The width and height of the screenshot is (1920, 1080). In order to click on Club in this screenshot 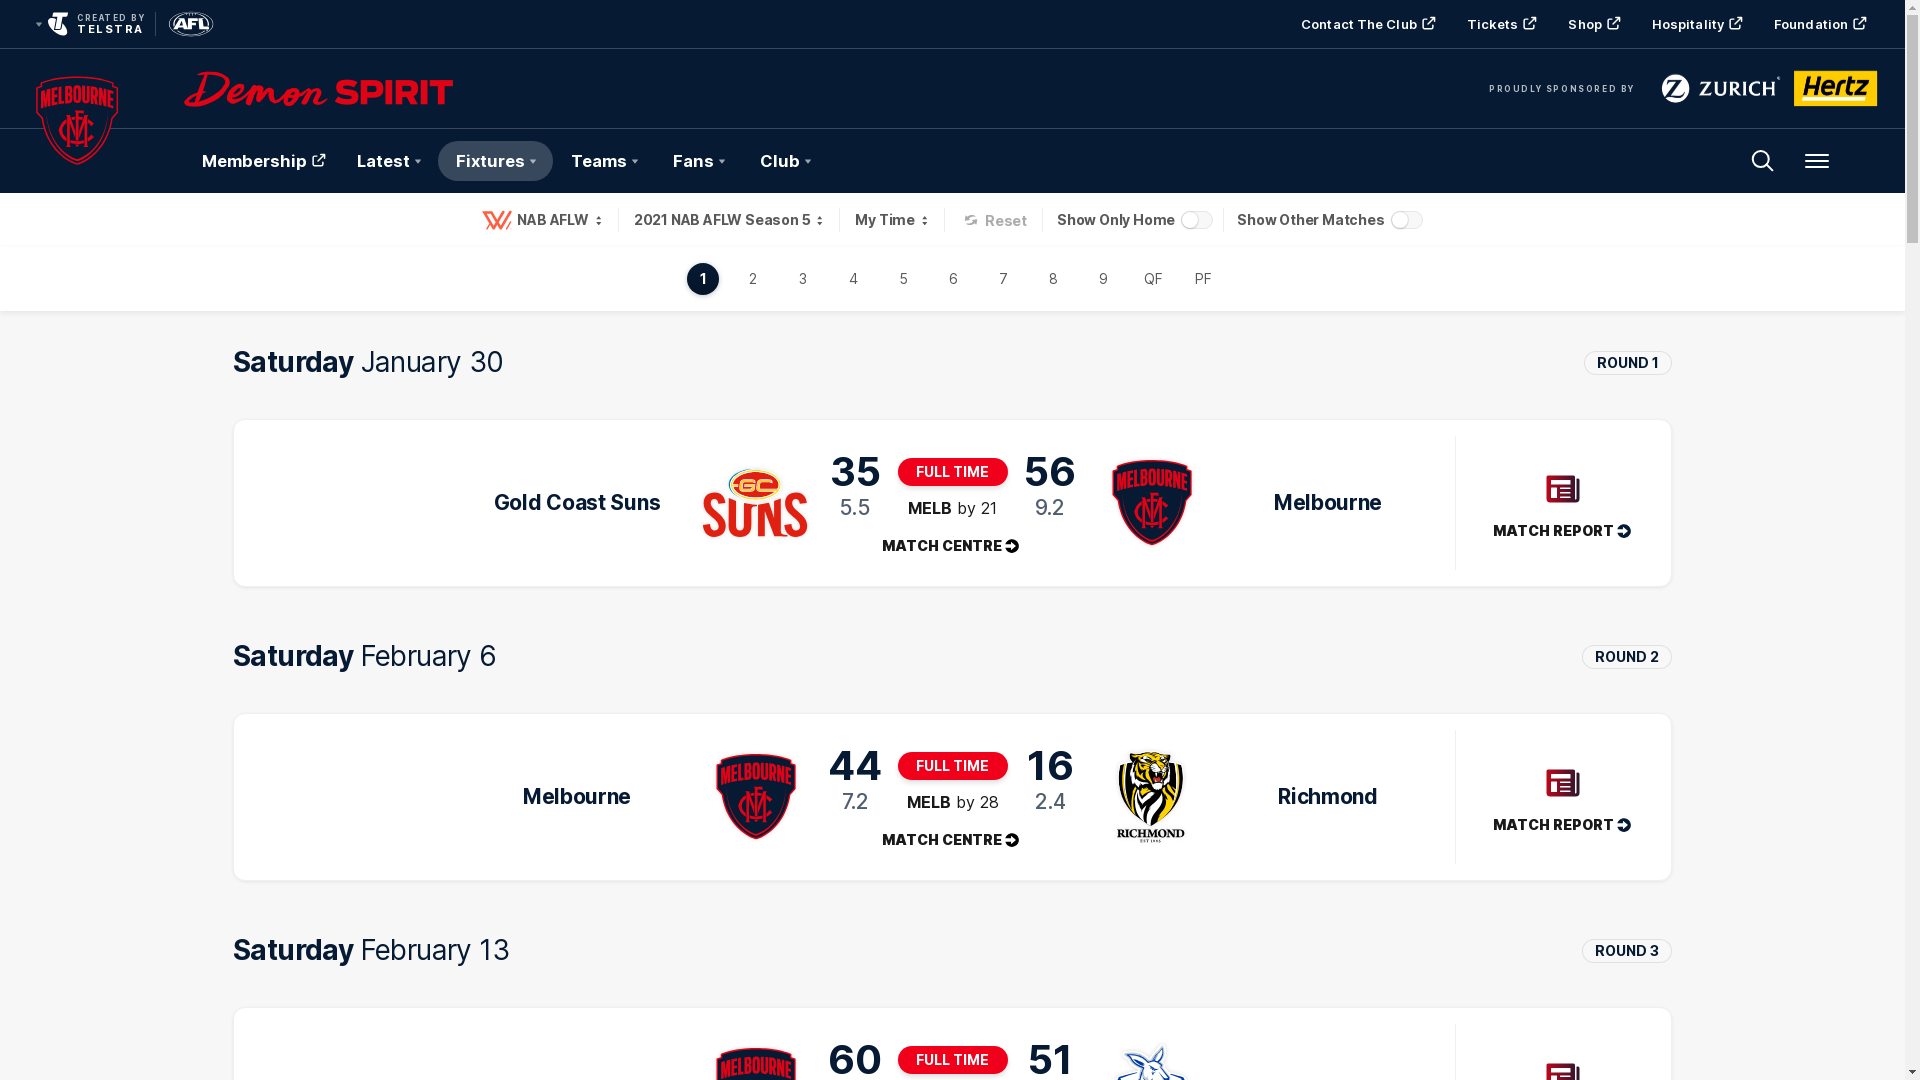, I will do `click(785, 161)`.